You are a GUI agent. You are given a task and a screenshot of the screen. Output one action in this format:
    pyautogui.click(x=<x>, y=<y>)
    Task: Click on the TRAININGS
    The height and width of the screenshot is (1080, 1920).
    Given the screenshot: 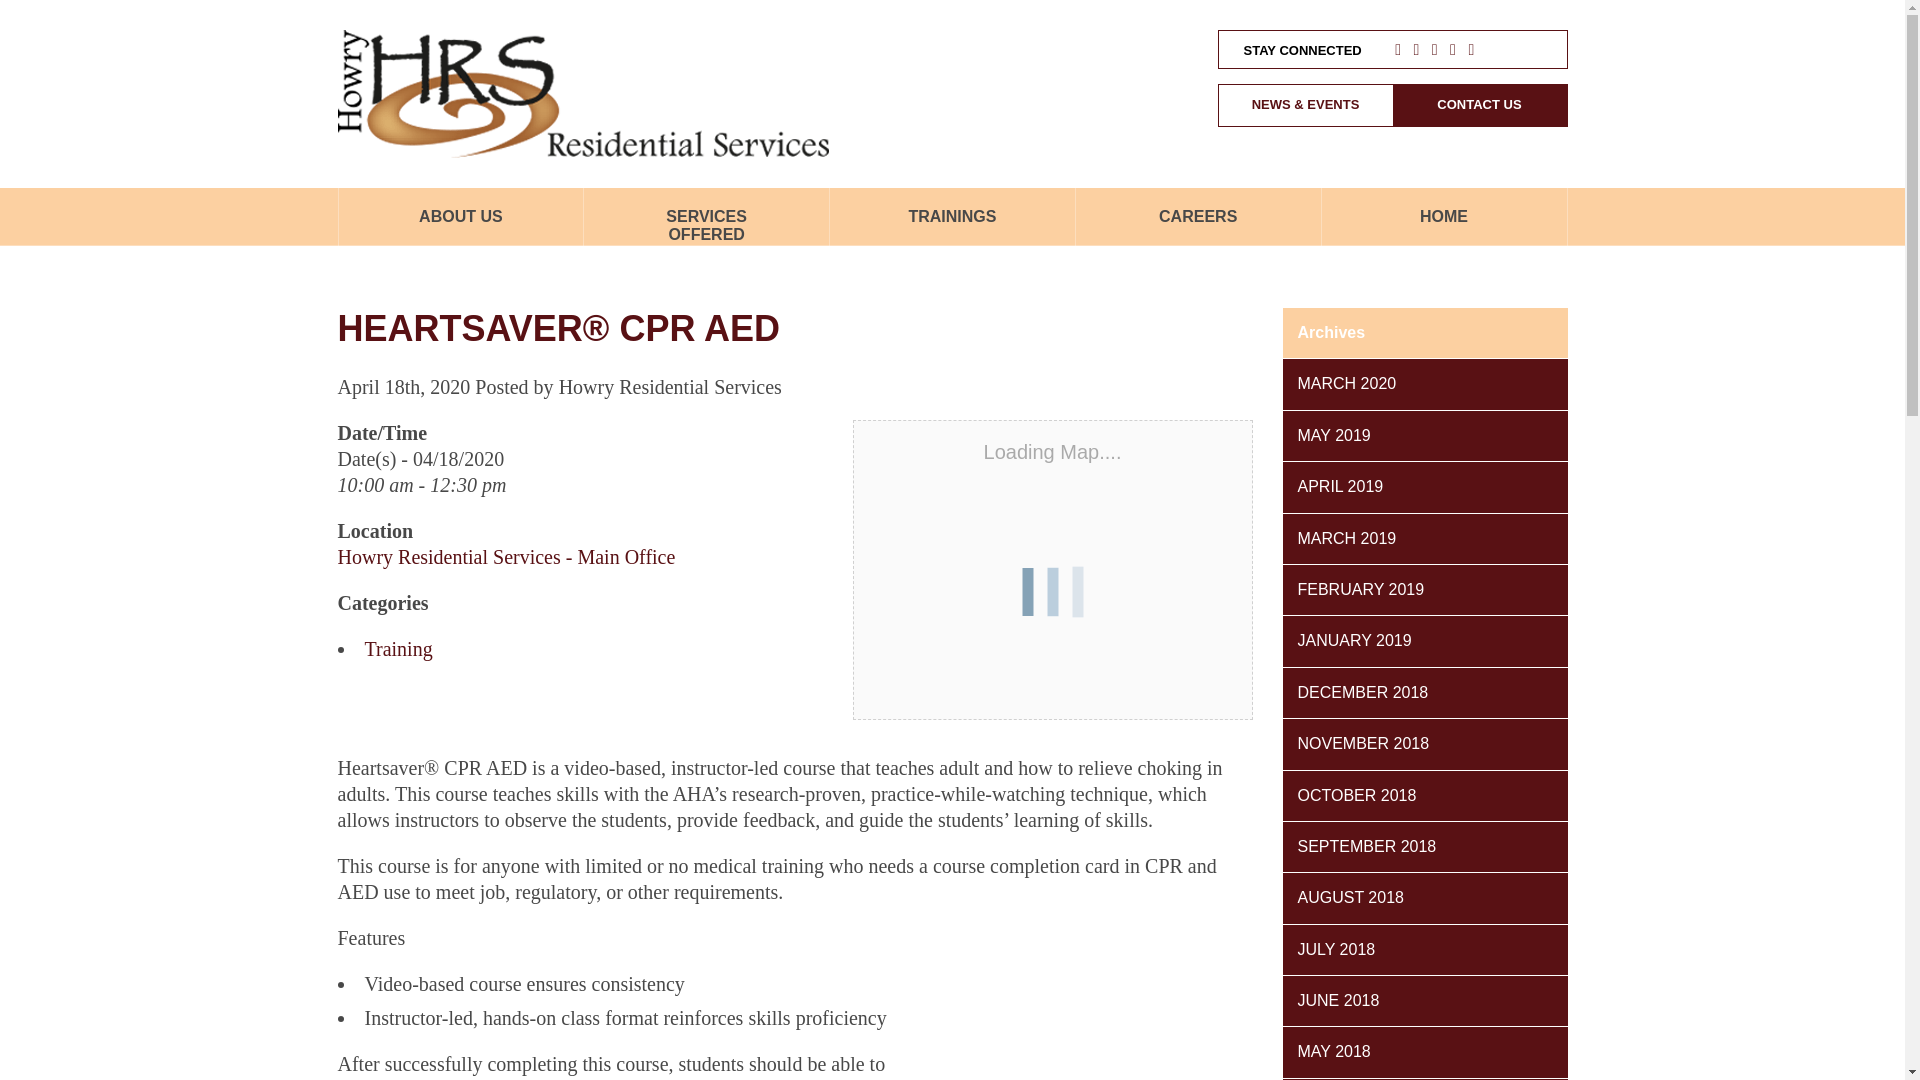 What is the action you would take?
    pyautogui.click(x=951, y=226)
    